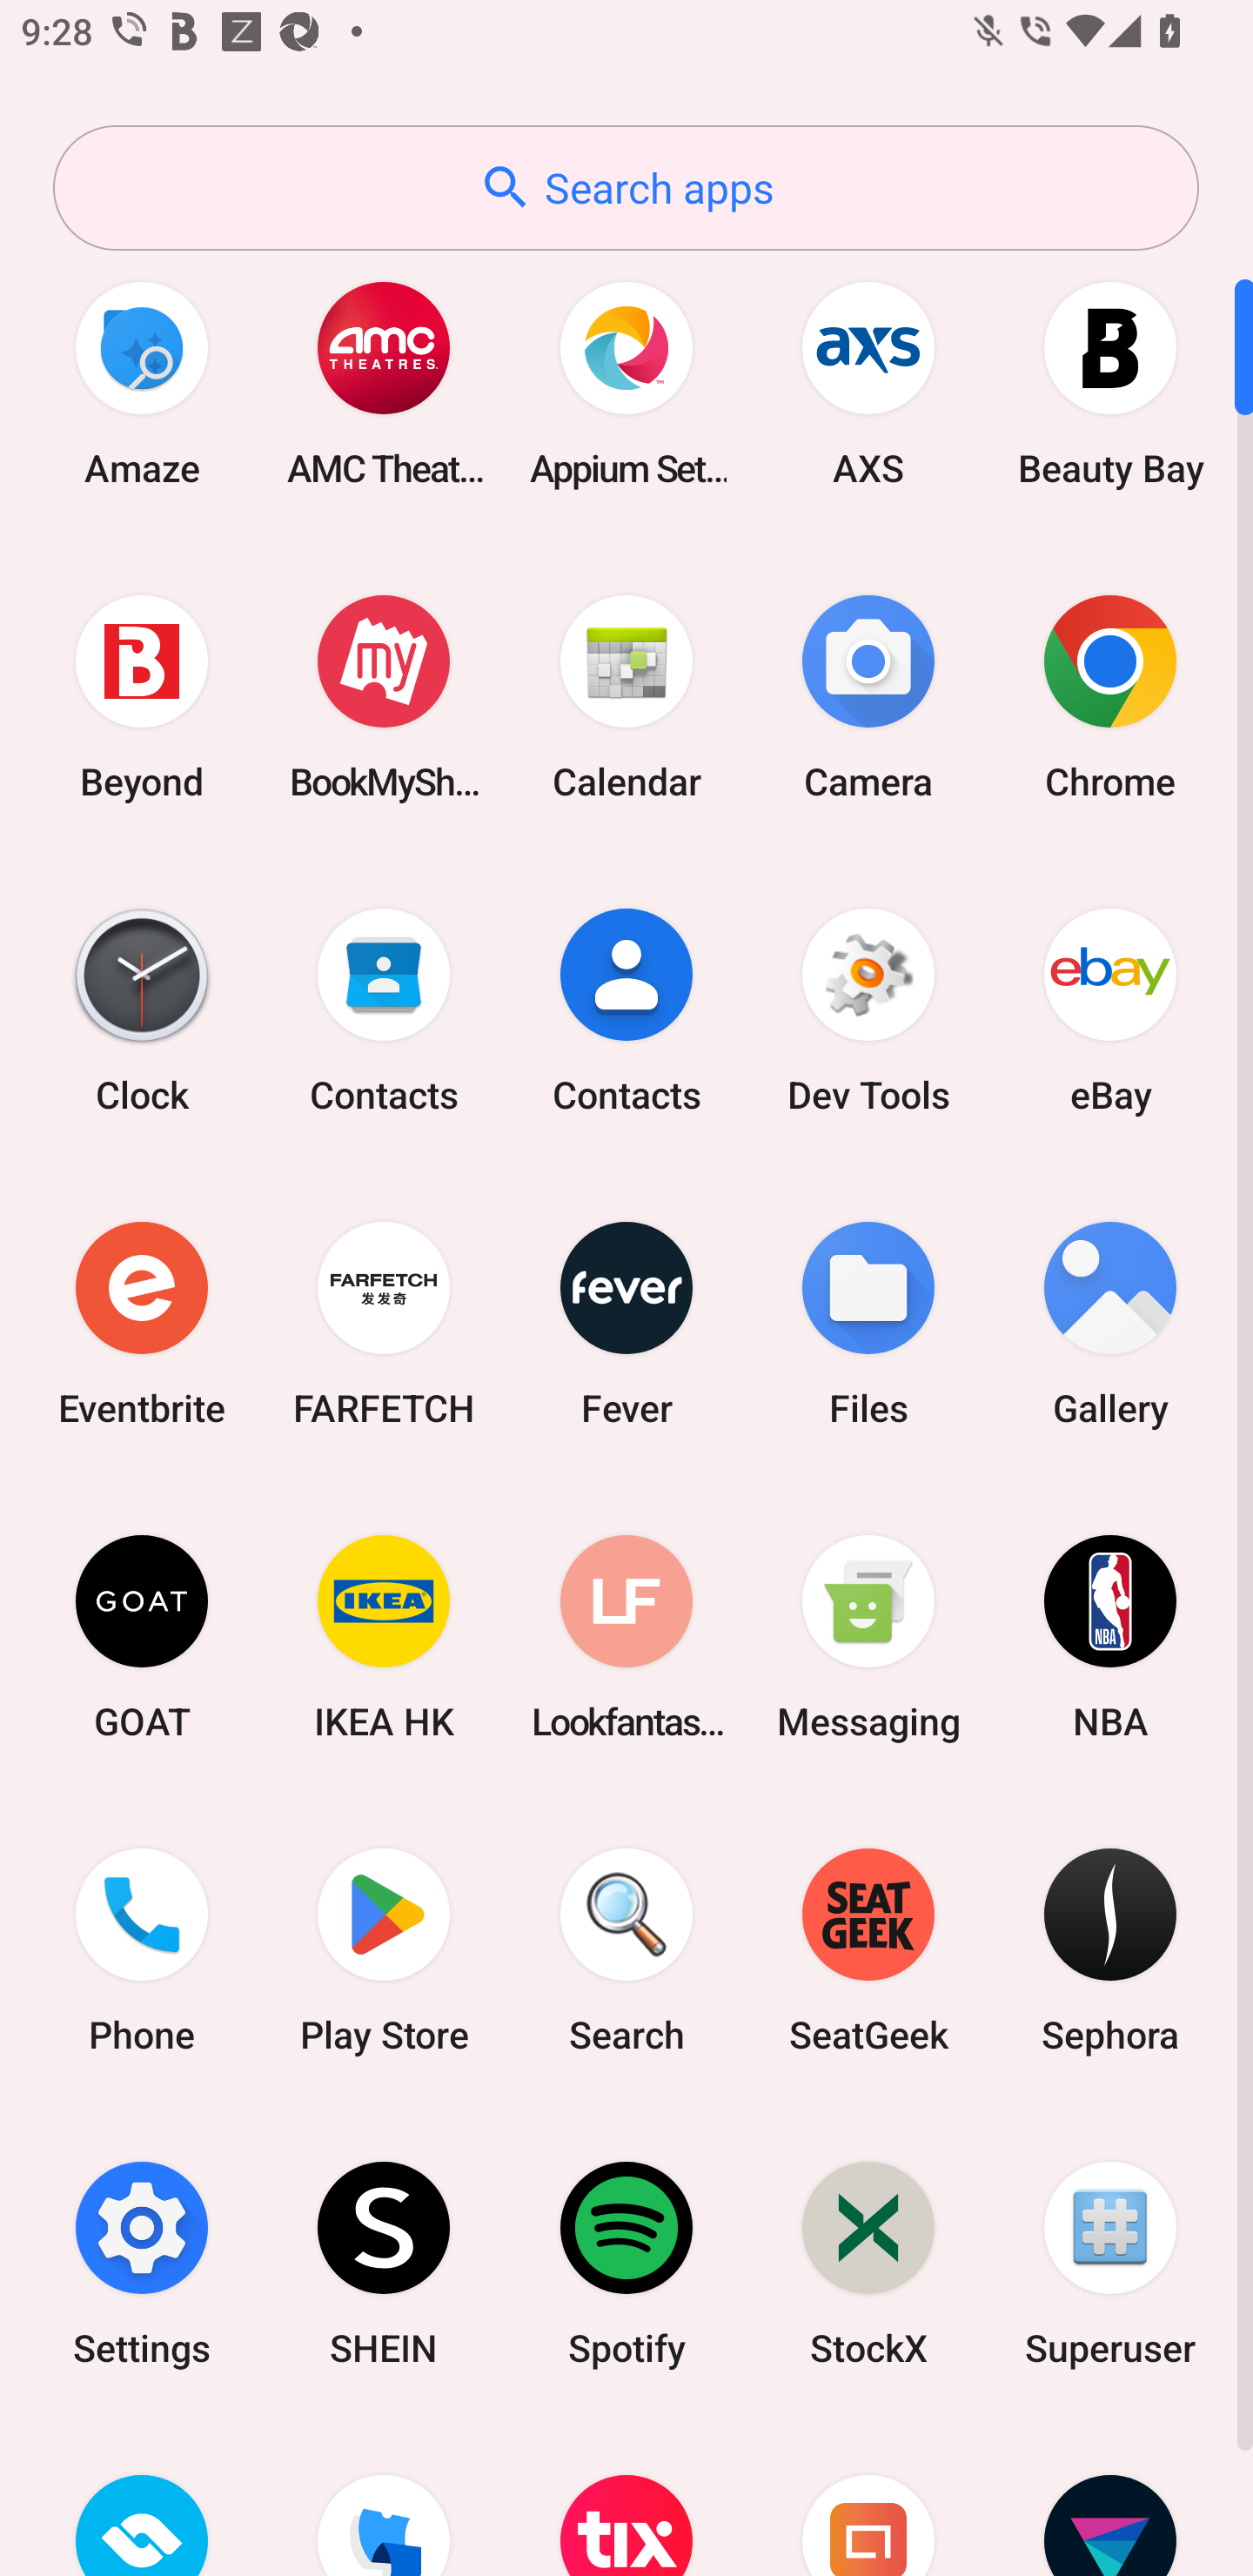 This screenshot has height=2576, width=1253. What do you see at coordinates (142, 2264) in the screenshot?
I see `Settings` at bounding box center [142, 2264].